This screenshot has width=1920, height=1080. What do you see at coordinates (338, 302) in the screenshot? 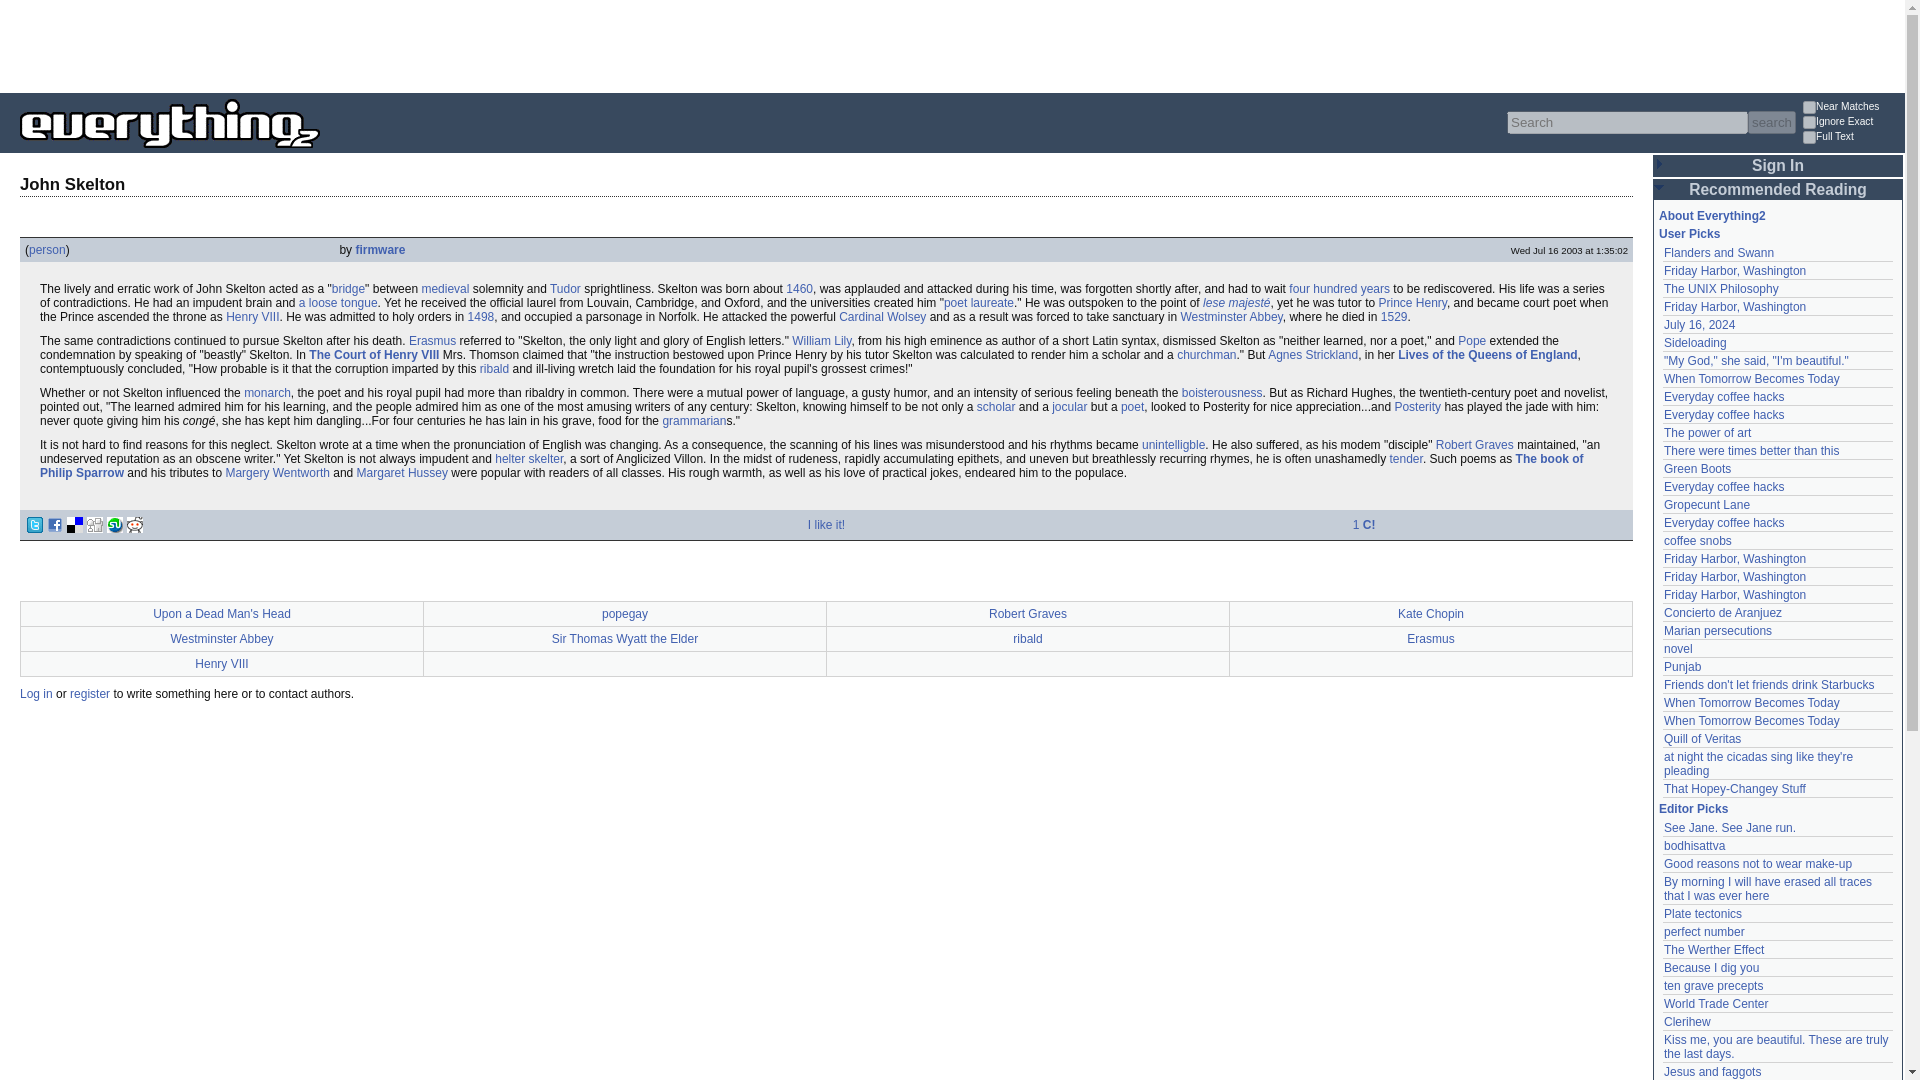
I see `a loose tongue` at bounding box center [338, 302].